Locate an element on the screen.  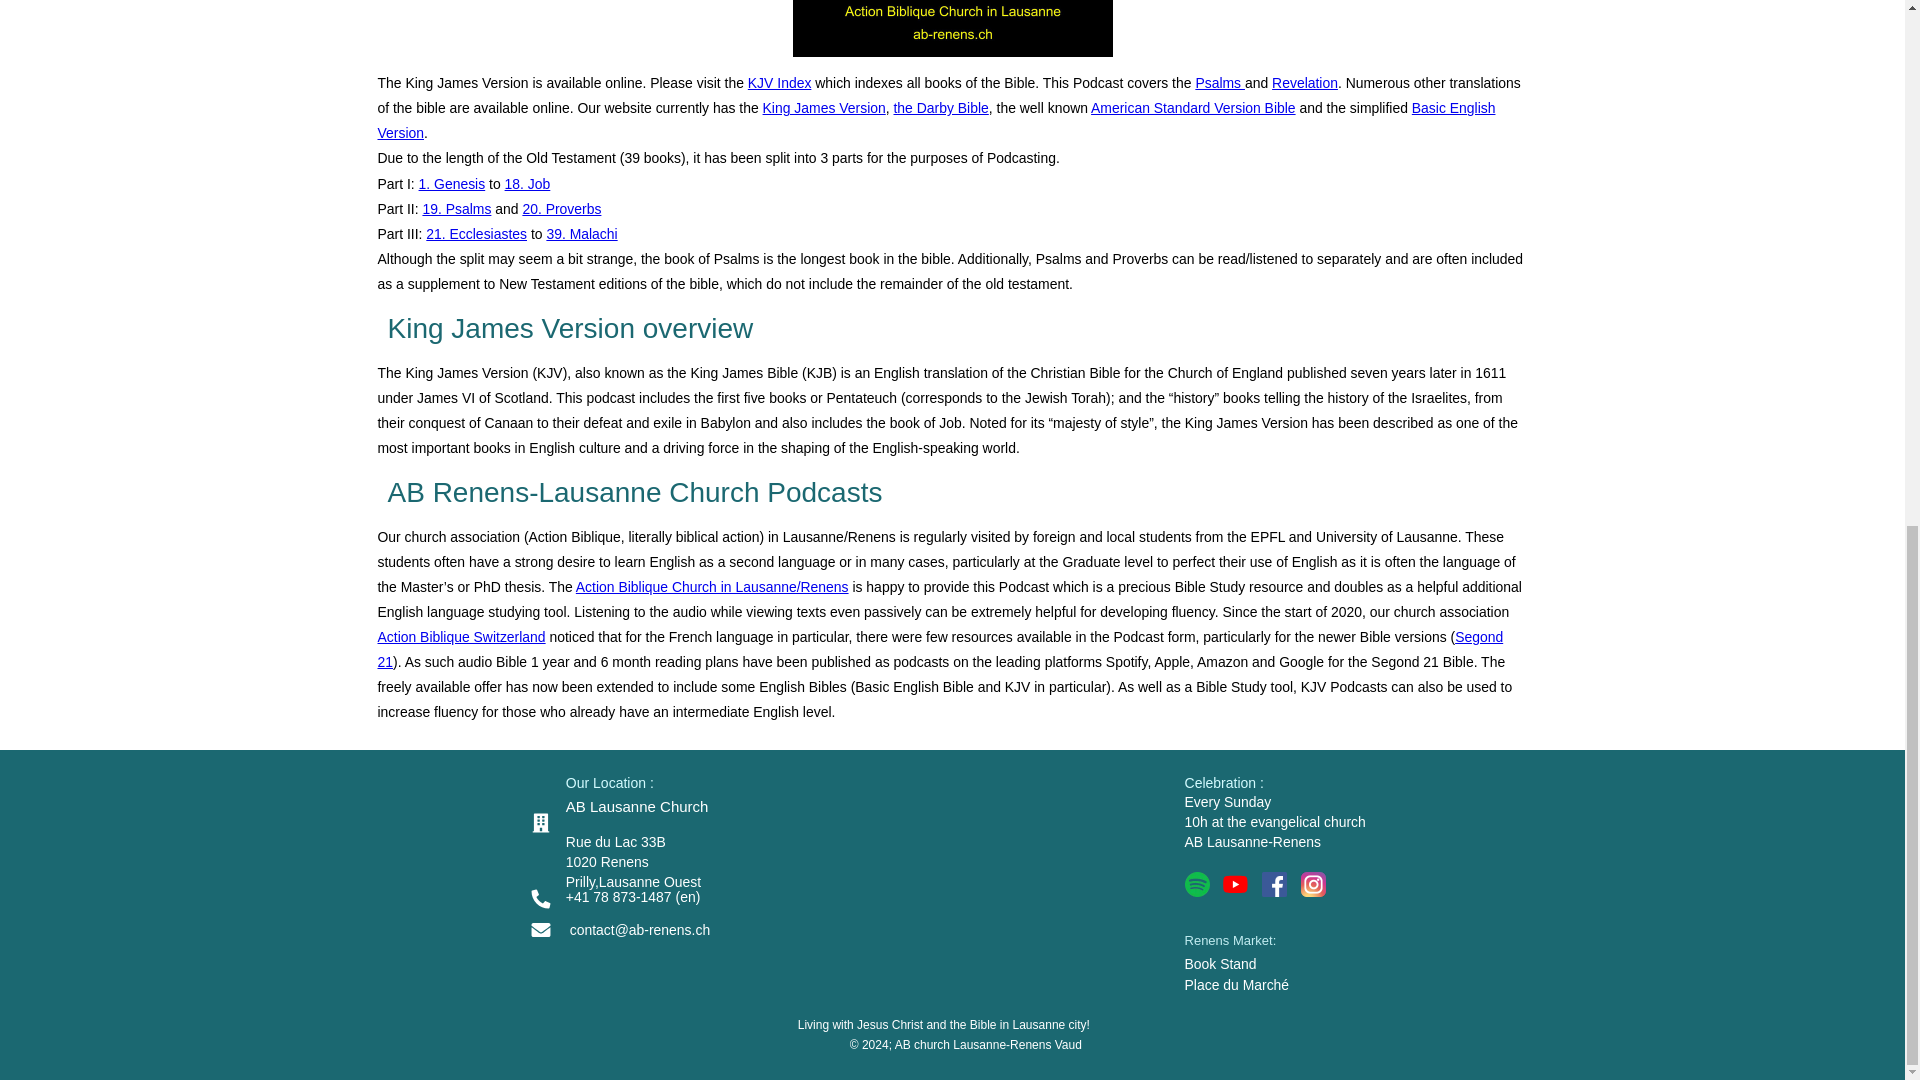
Revelation is located at coordinates (1304, 82).